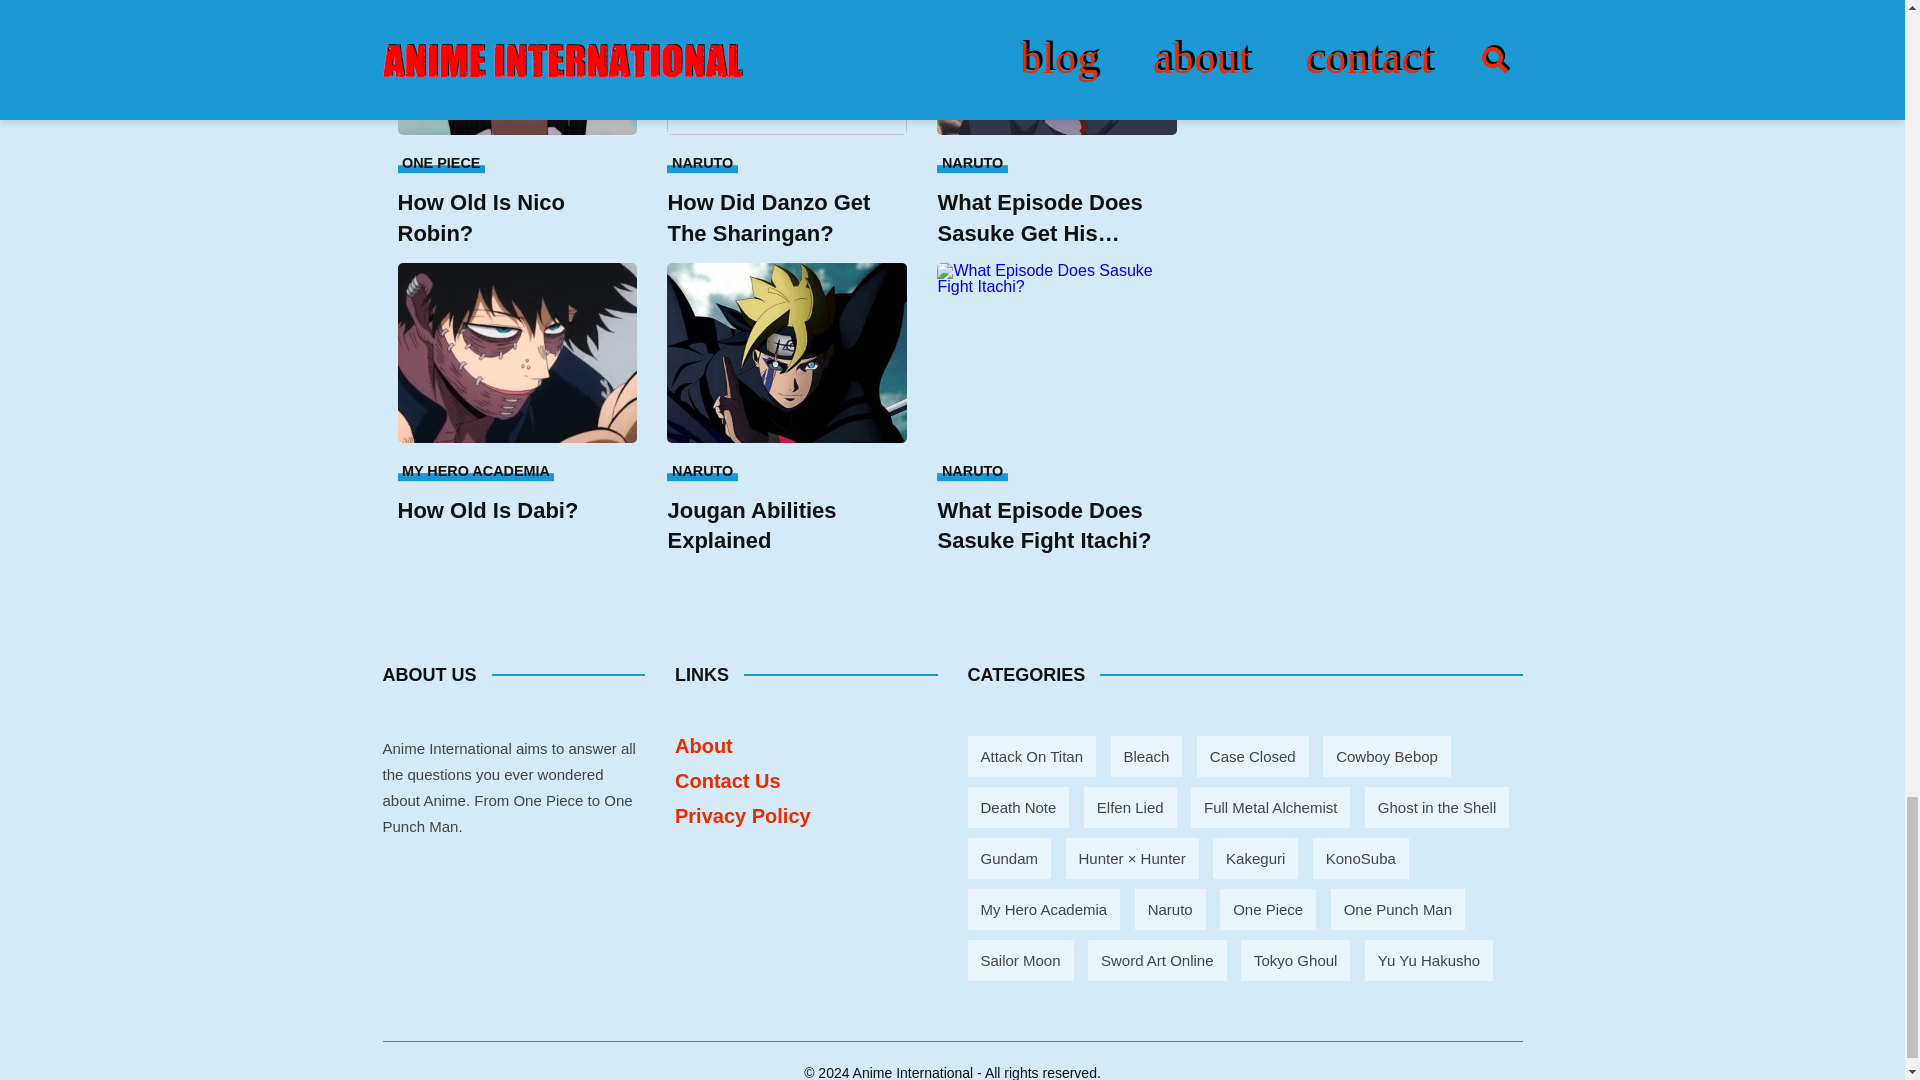  What do you see at coordinates (517, 218) in the screenshot?
I see `How Old Is Nico Robin?` at bounding box center [517, 218].